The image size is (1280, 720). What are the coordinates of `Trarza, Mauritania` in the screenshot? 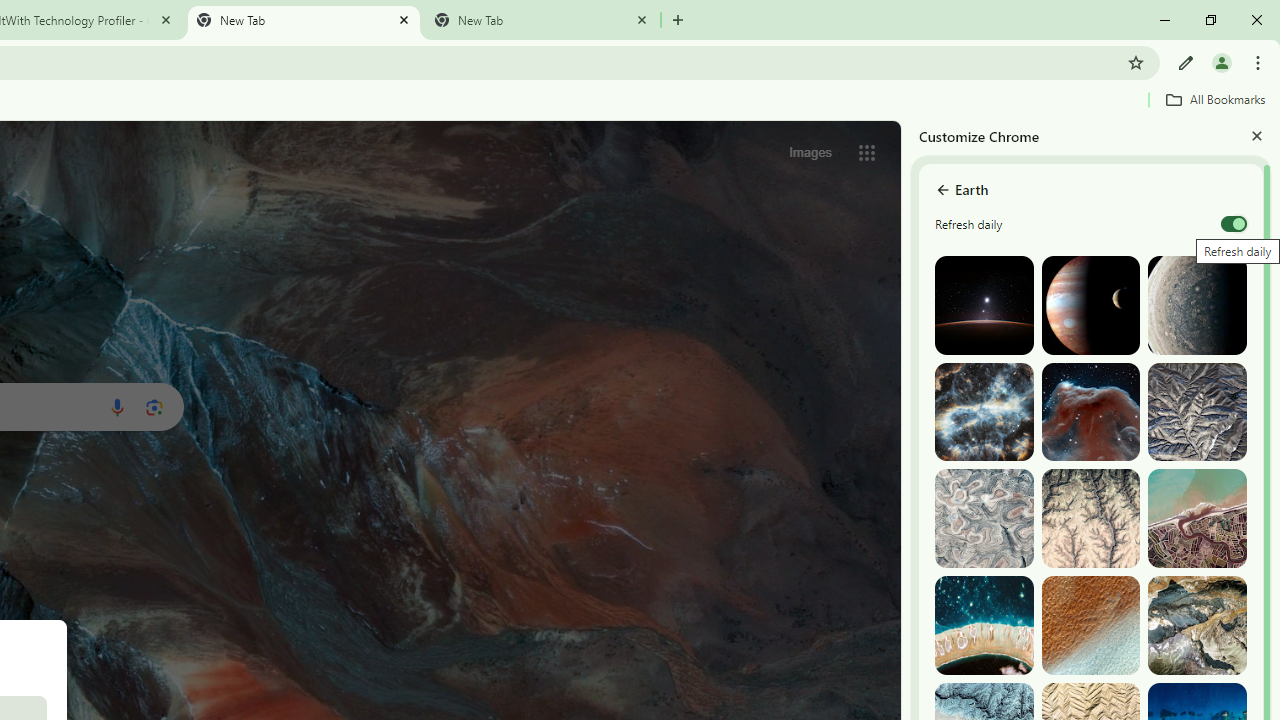 It's located at (1090, 626).